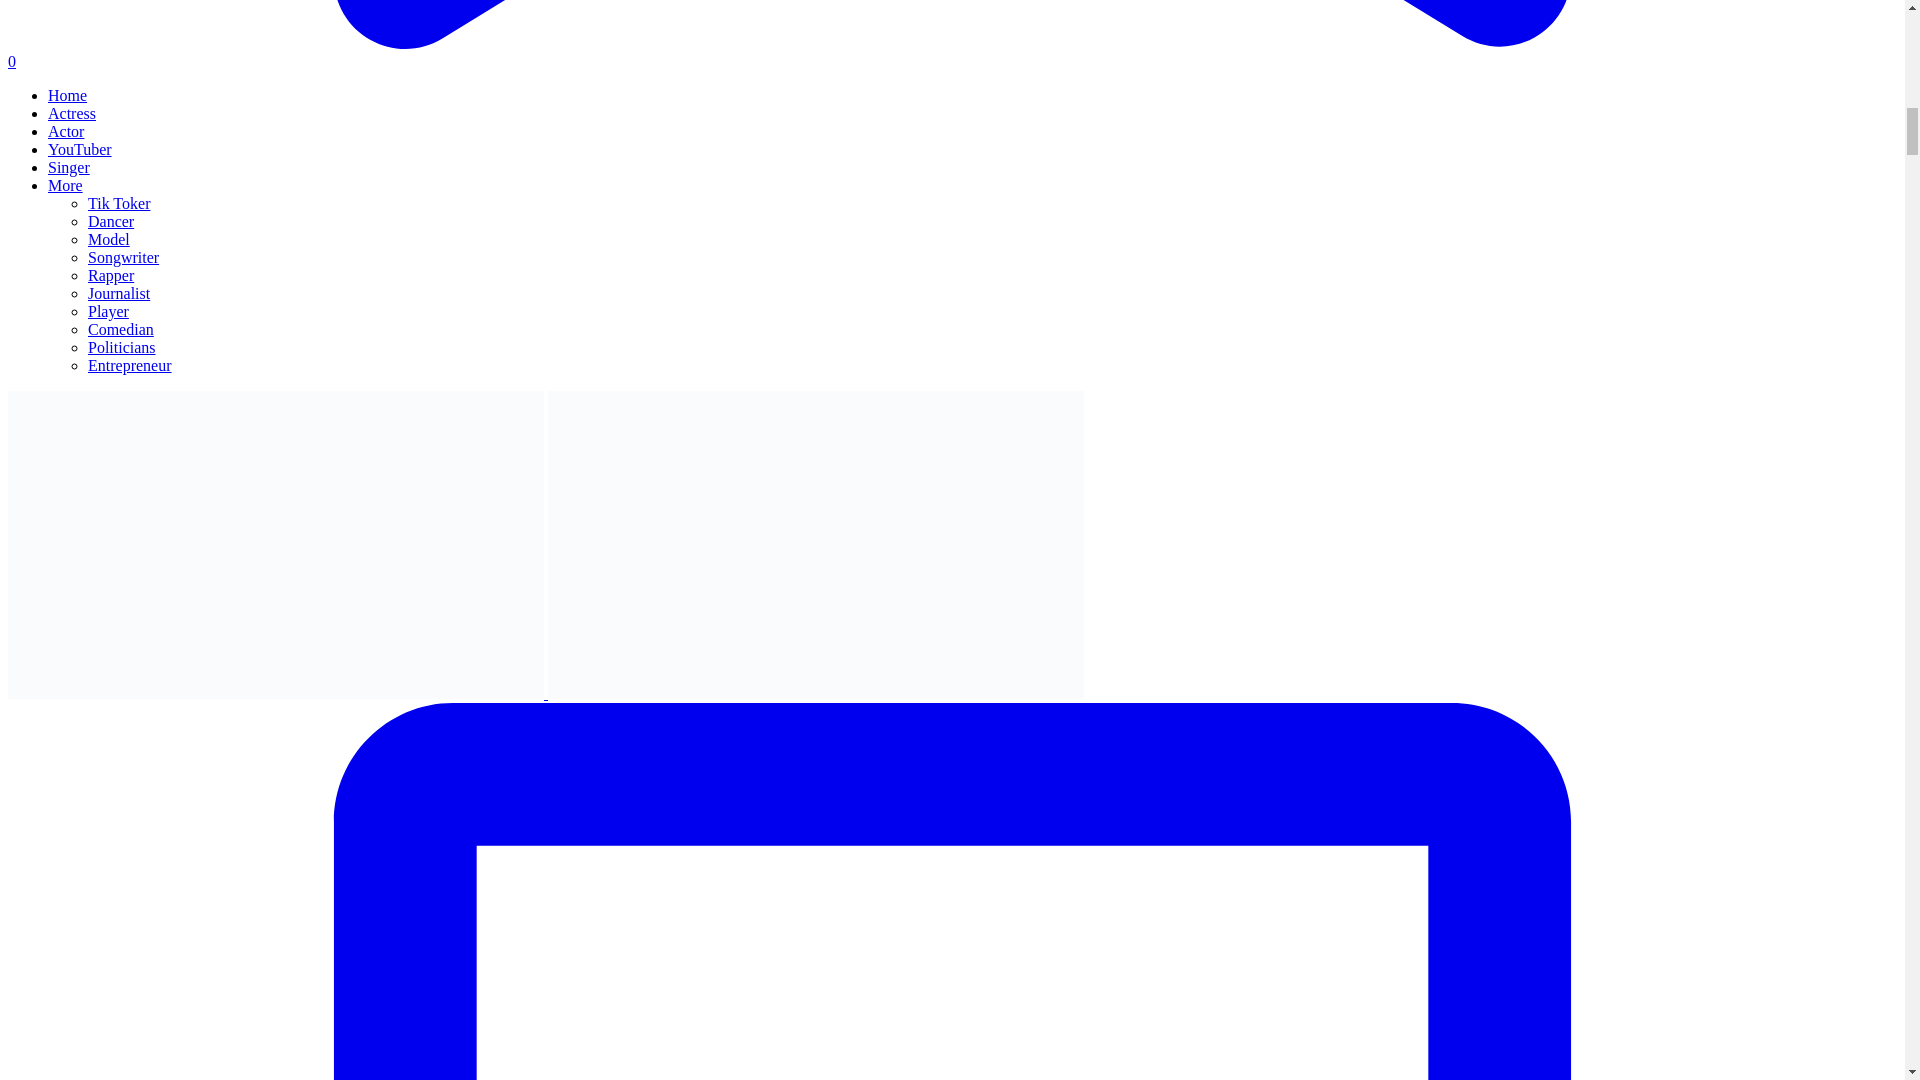 The height and width of the screenshot is (1080, 1920). What do you see at coordinates (67, 95) in the screenshot?
I see `Home` at bounding box center [67, 95].